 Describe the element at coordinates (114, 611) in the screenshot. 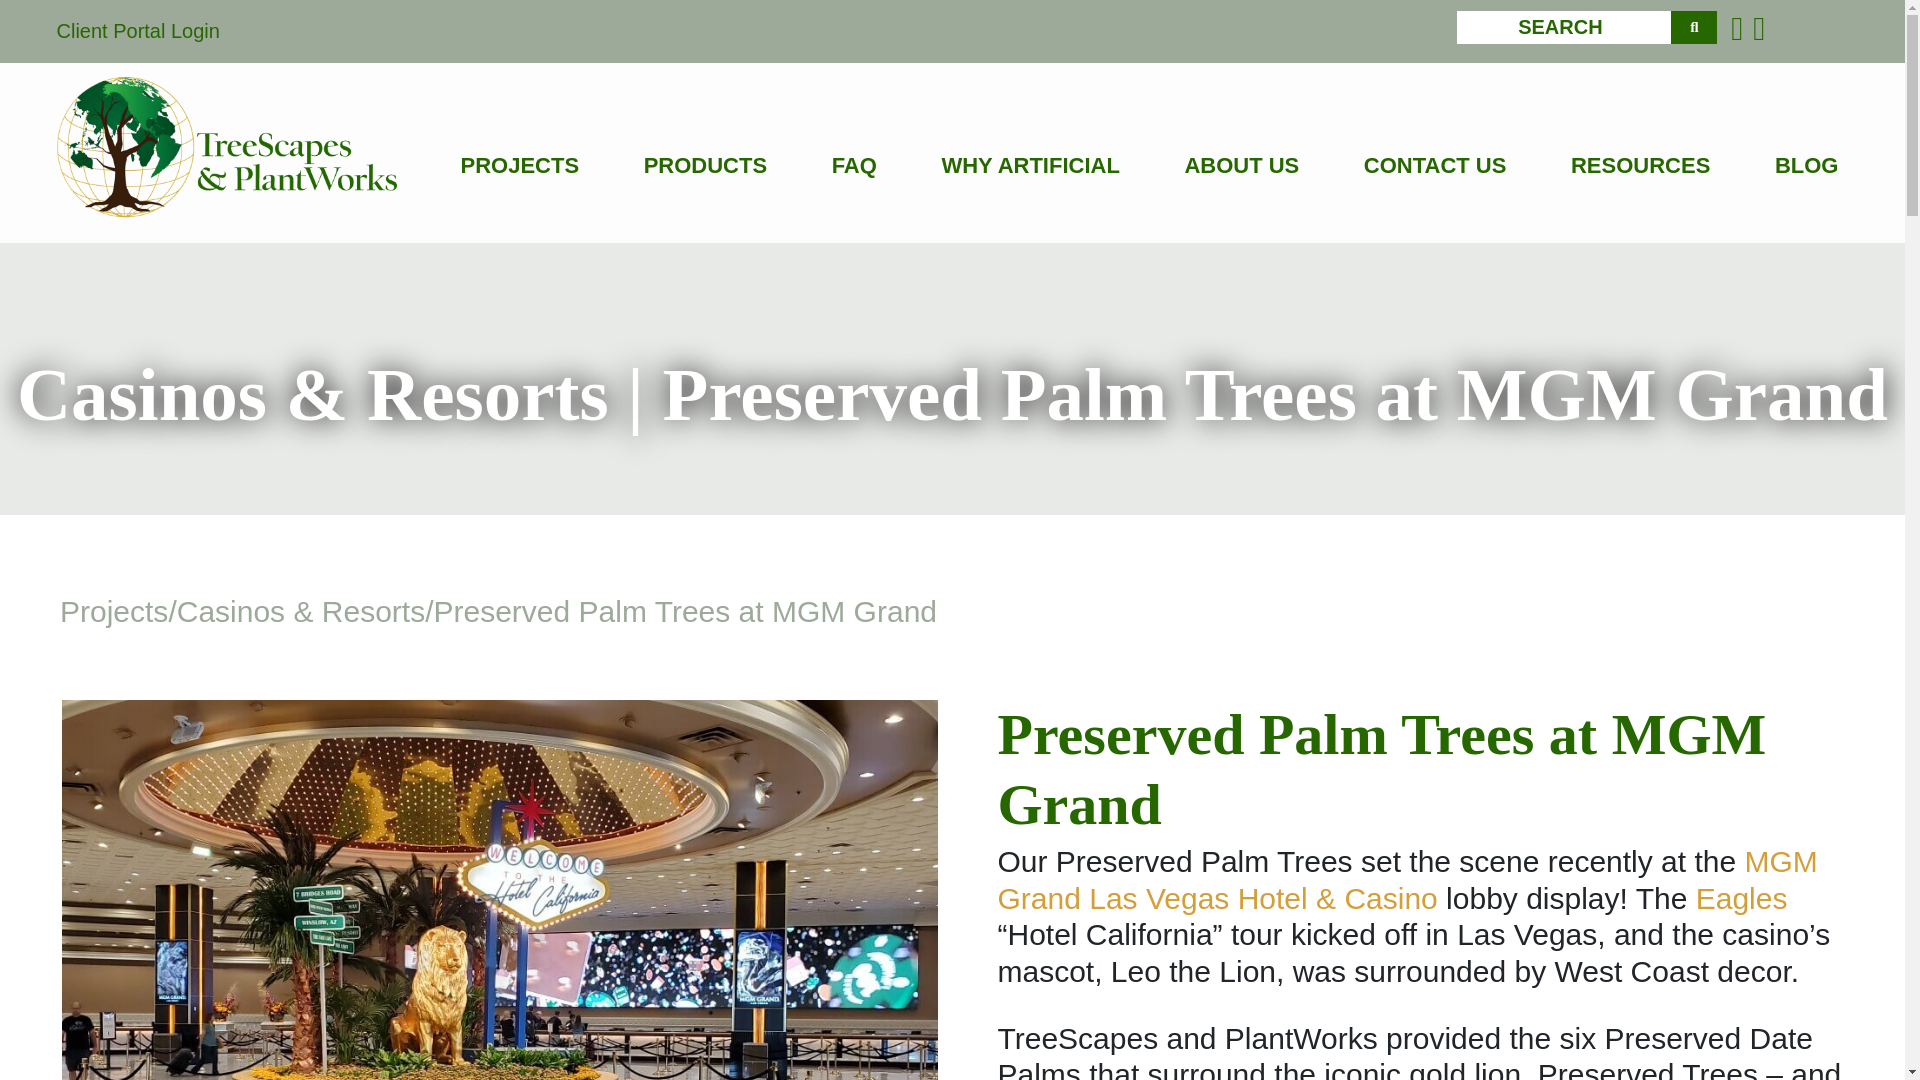

I see `Projects` at that location.